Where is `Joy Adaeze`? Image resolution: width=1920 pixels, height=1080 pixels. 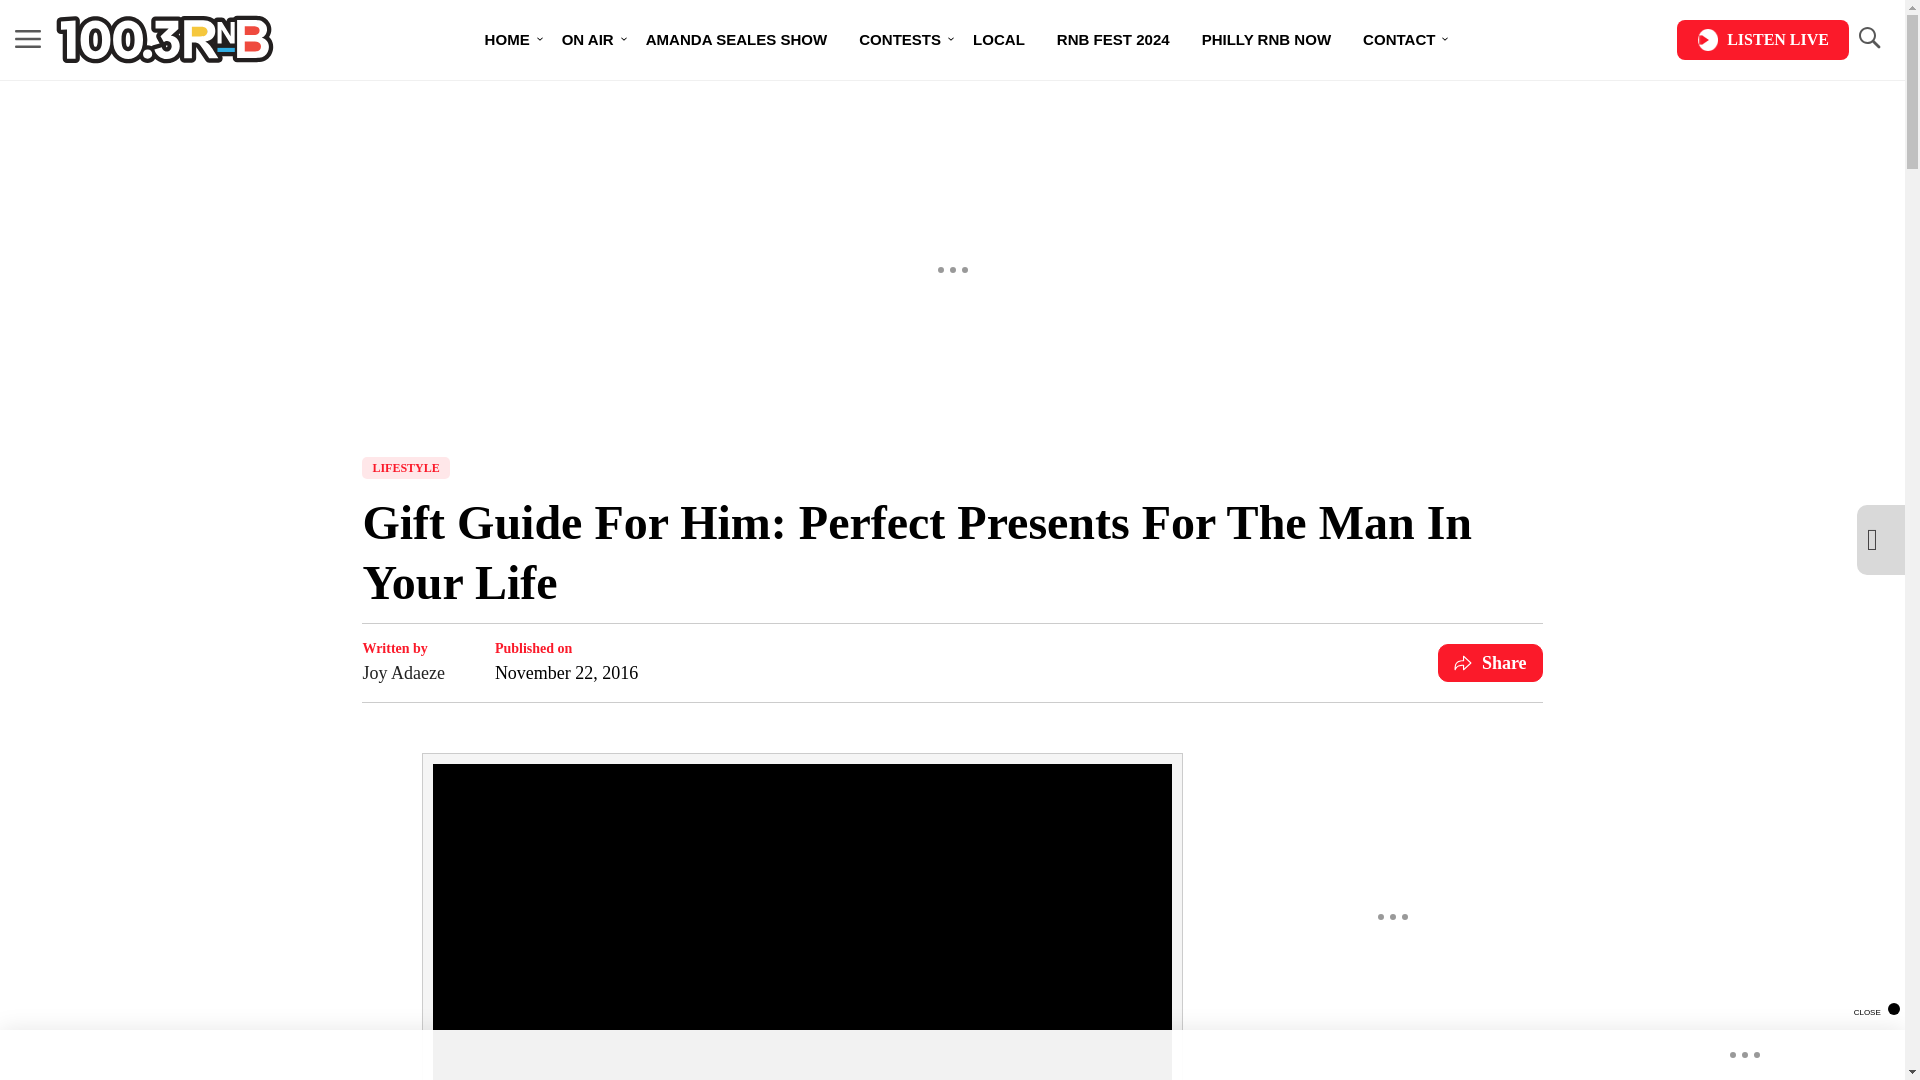 Joy Adaeze is located at coordinates (402, 672).